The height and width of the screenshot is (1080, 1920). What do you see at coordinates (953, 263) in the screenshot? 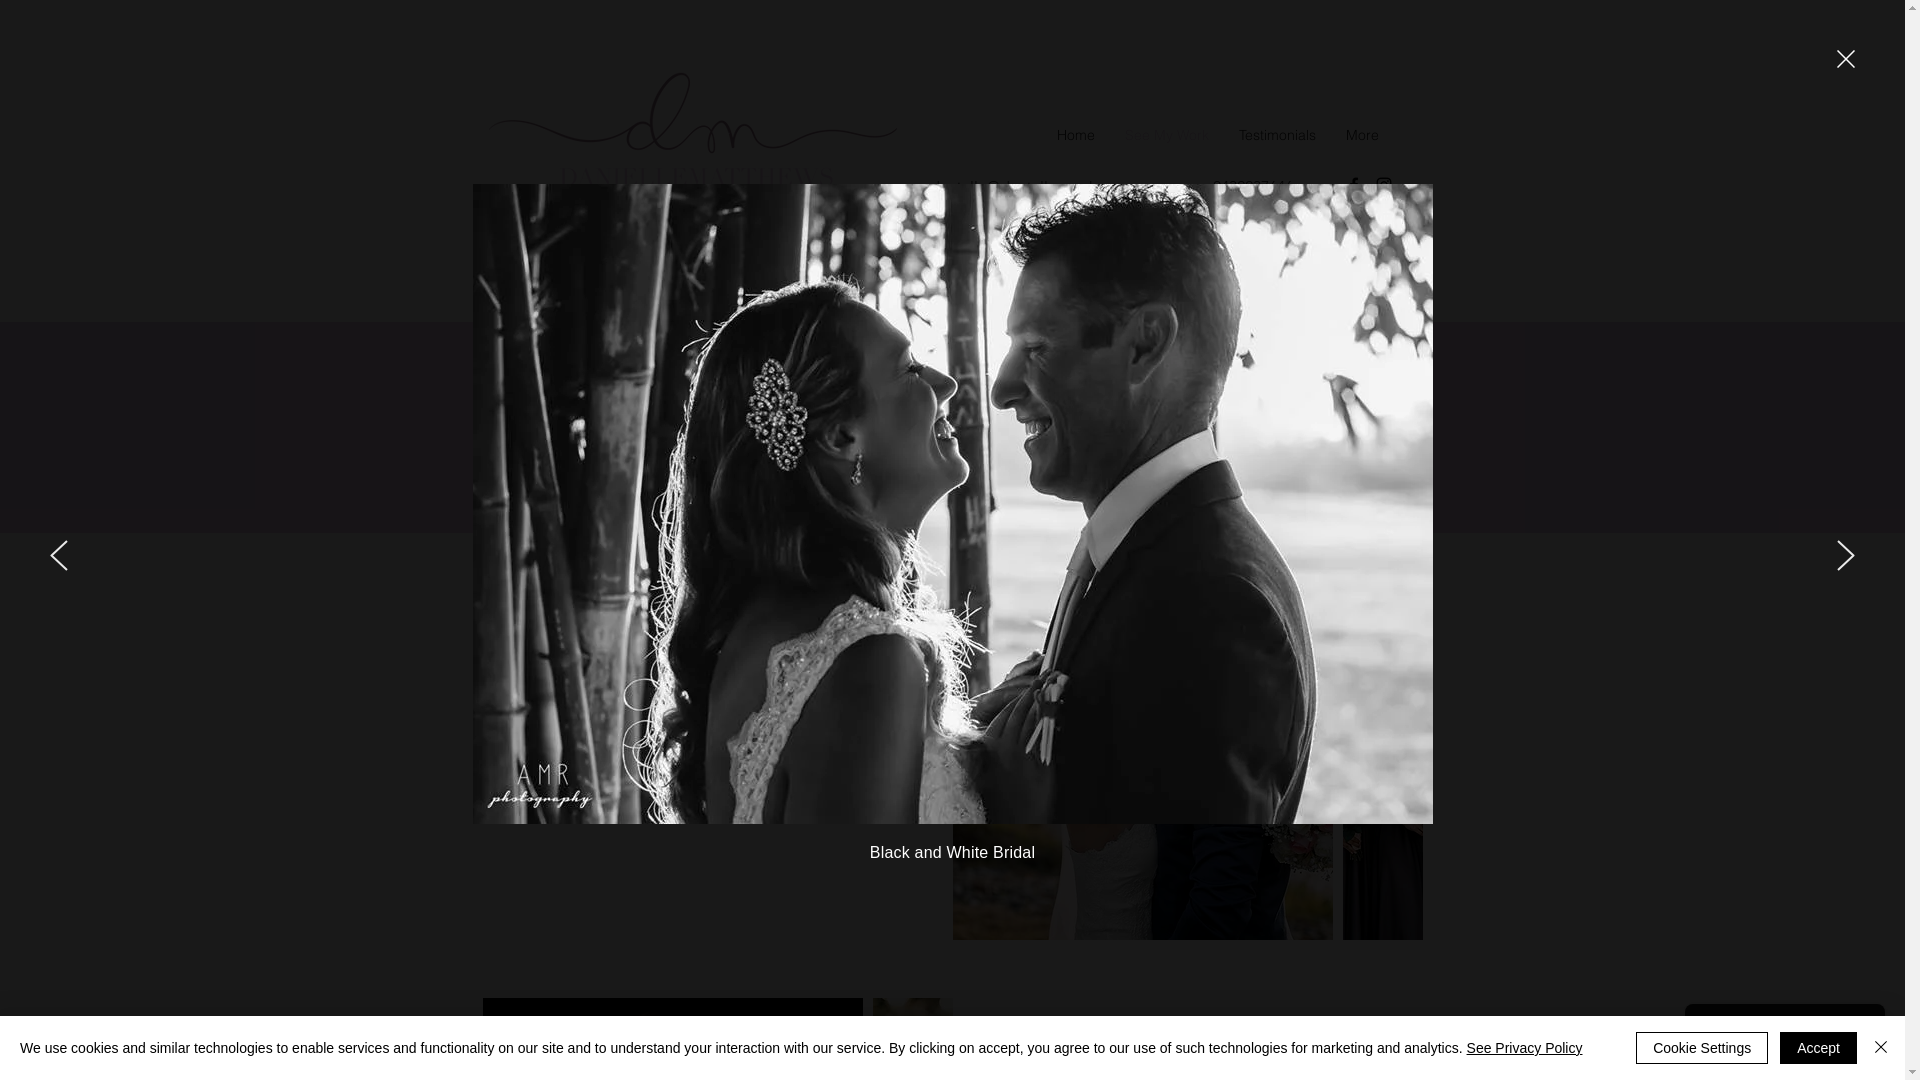
I see `Embedded Content` at bounding box center [953, 263].